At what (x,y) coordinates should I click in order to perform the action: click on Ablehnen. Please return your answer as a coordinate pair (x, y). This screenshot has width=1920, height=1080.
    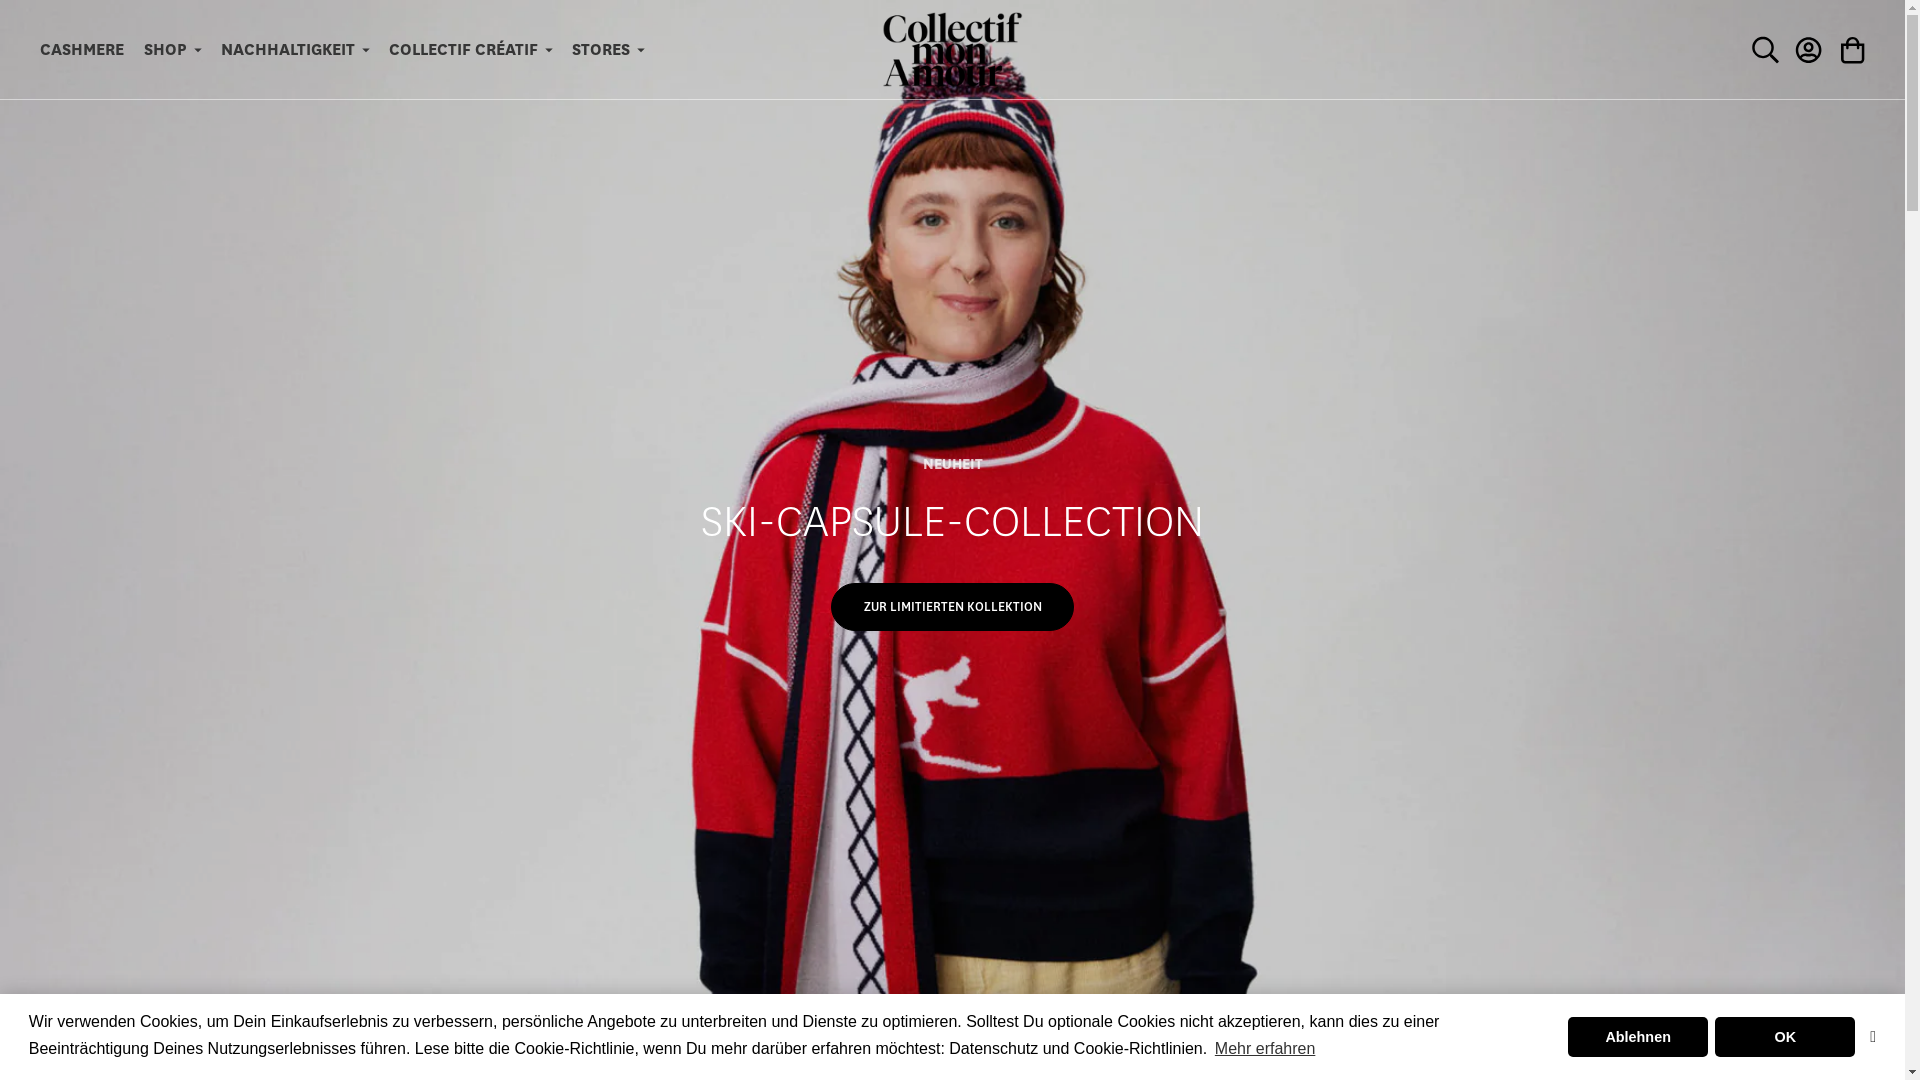
    Looking at the image, I should click on (1638, 1037).